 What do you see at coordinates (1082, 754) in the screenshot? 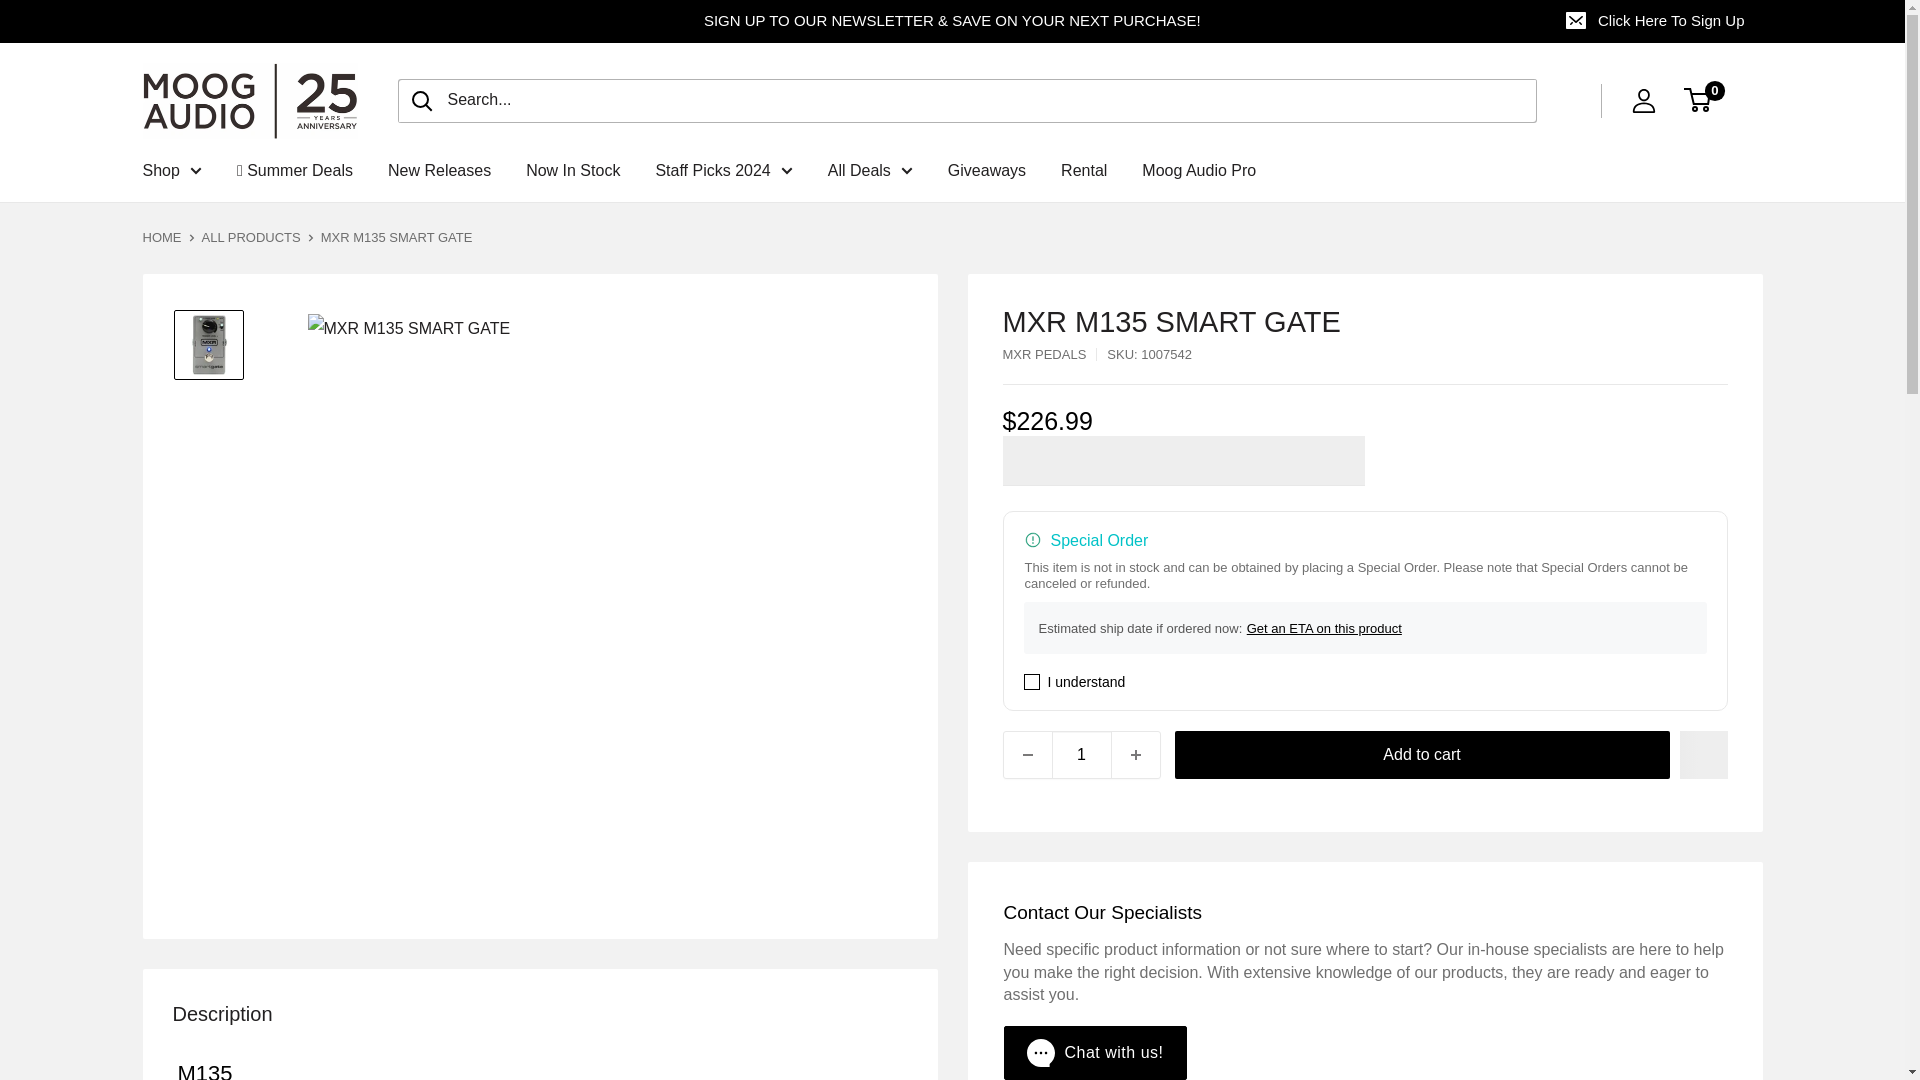
I see `1` at bounding box center [1082, 754].